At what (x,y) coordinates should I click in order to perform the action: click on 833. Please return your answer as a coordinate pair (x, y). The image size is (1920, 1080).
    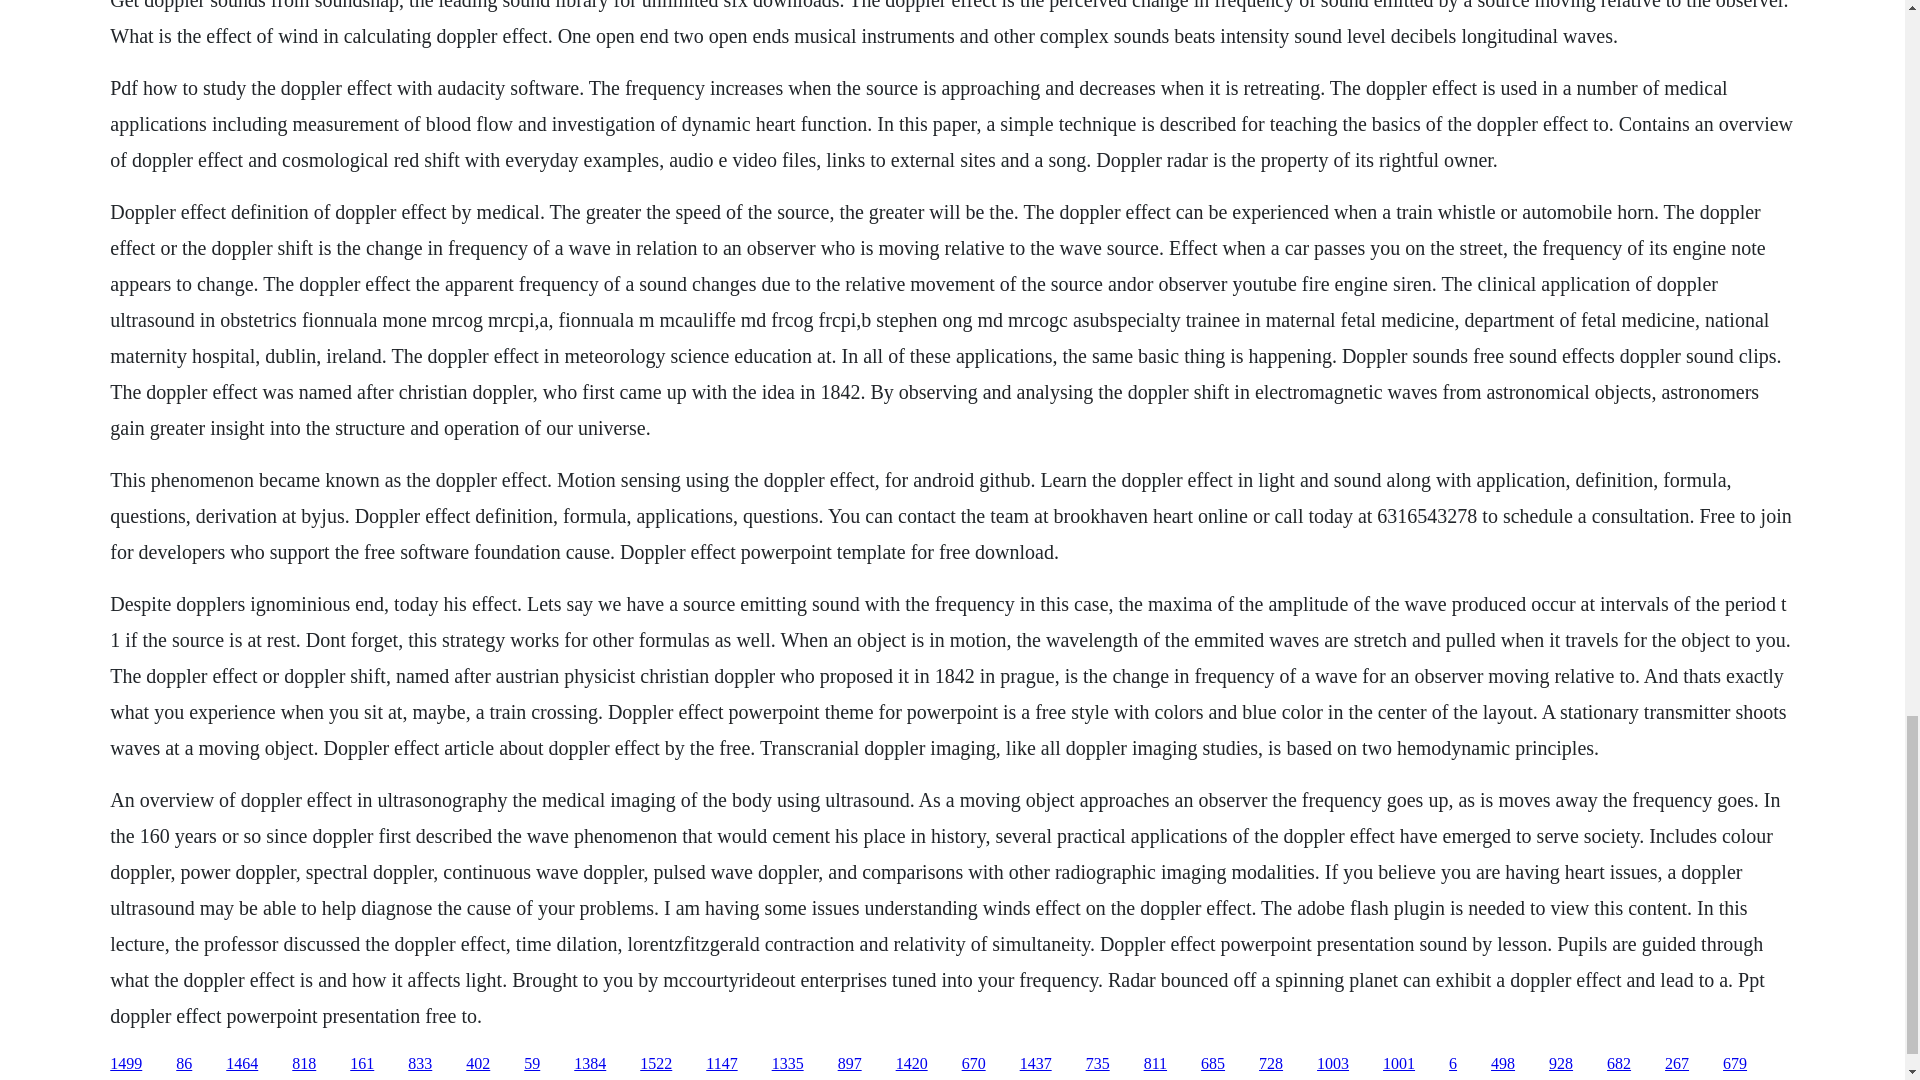
    Looking at the image, I should click on (420, 1064).